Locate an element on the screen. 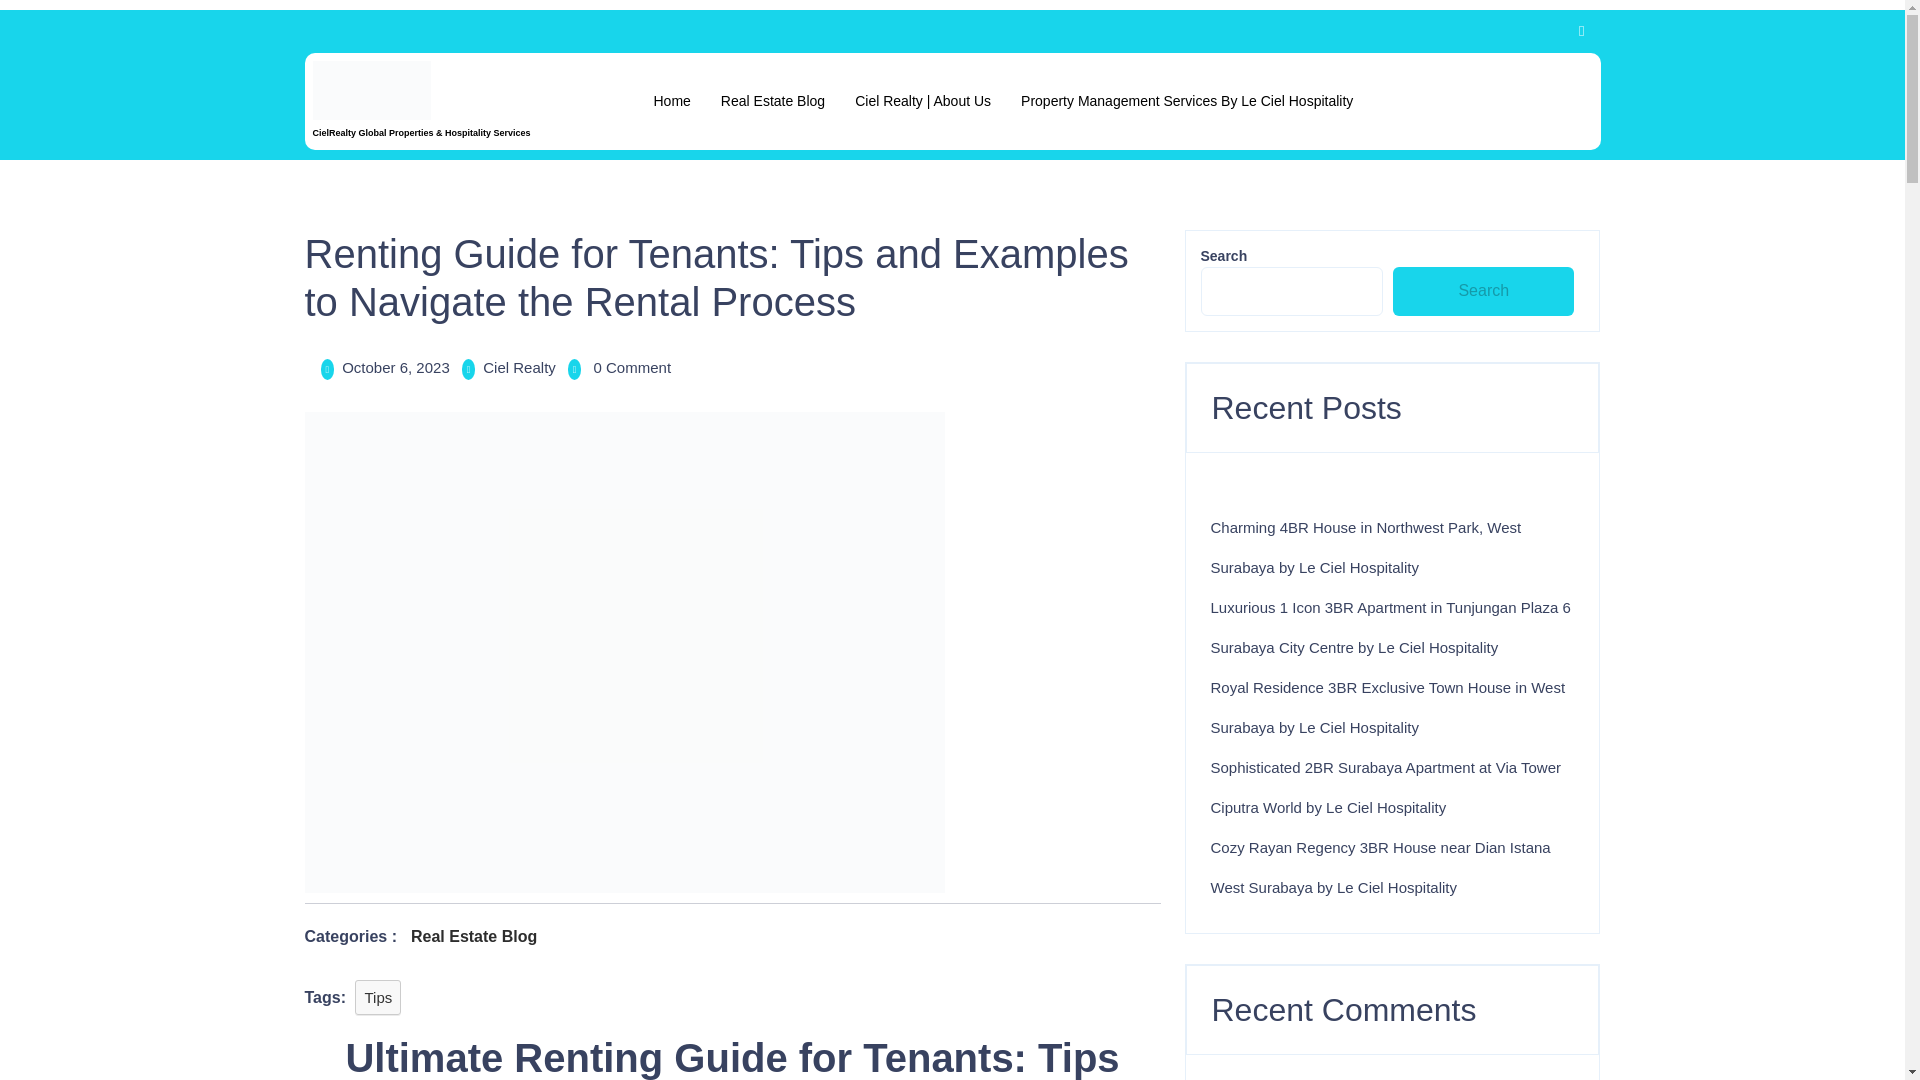 The height and width of the screenshot is (1080, 1920). Property Management Services By Le Ciel Hospitality is located at coordinates (1186, 100).